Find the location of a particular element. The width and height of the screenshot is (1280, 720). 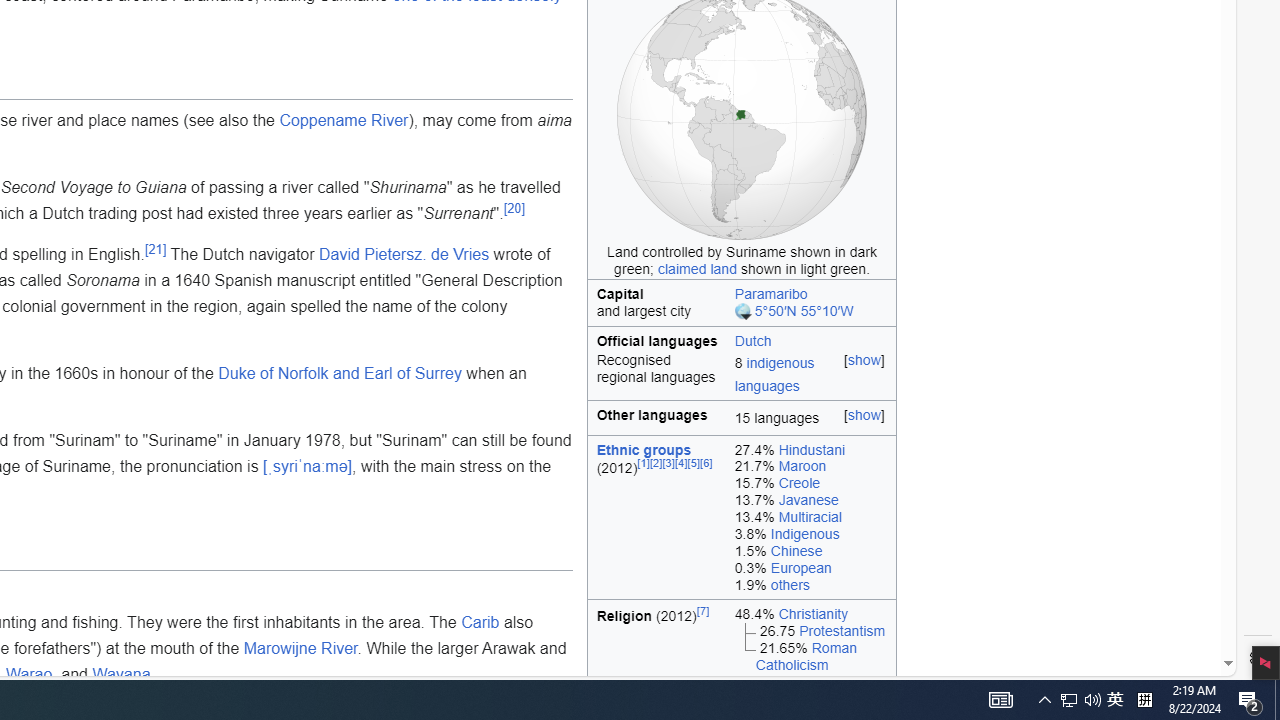

Show location on an interactive map is located at coordinates (744, 312).